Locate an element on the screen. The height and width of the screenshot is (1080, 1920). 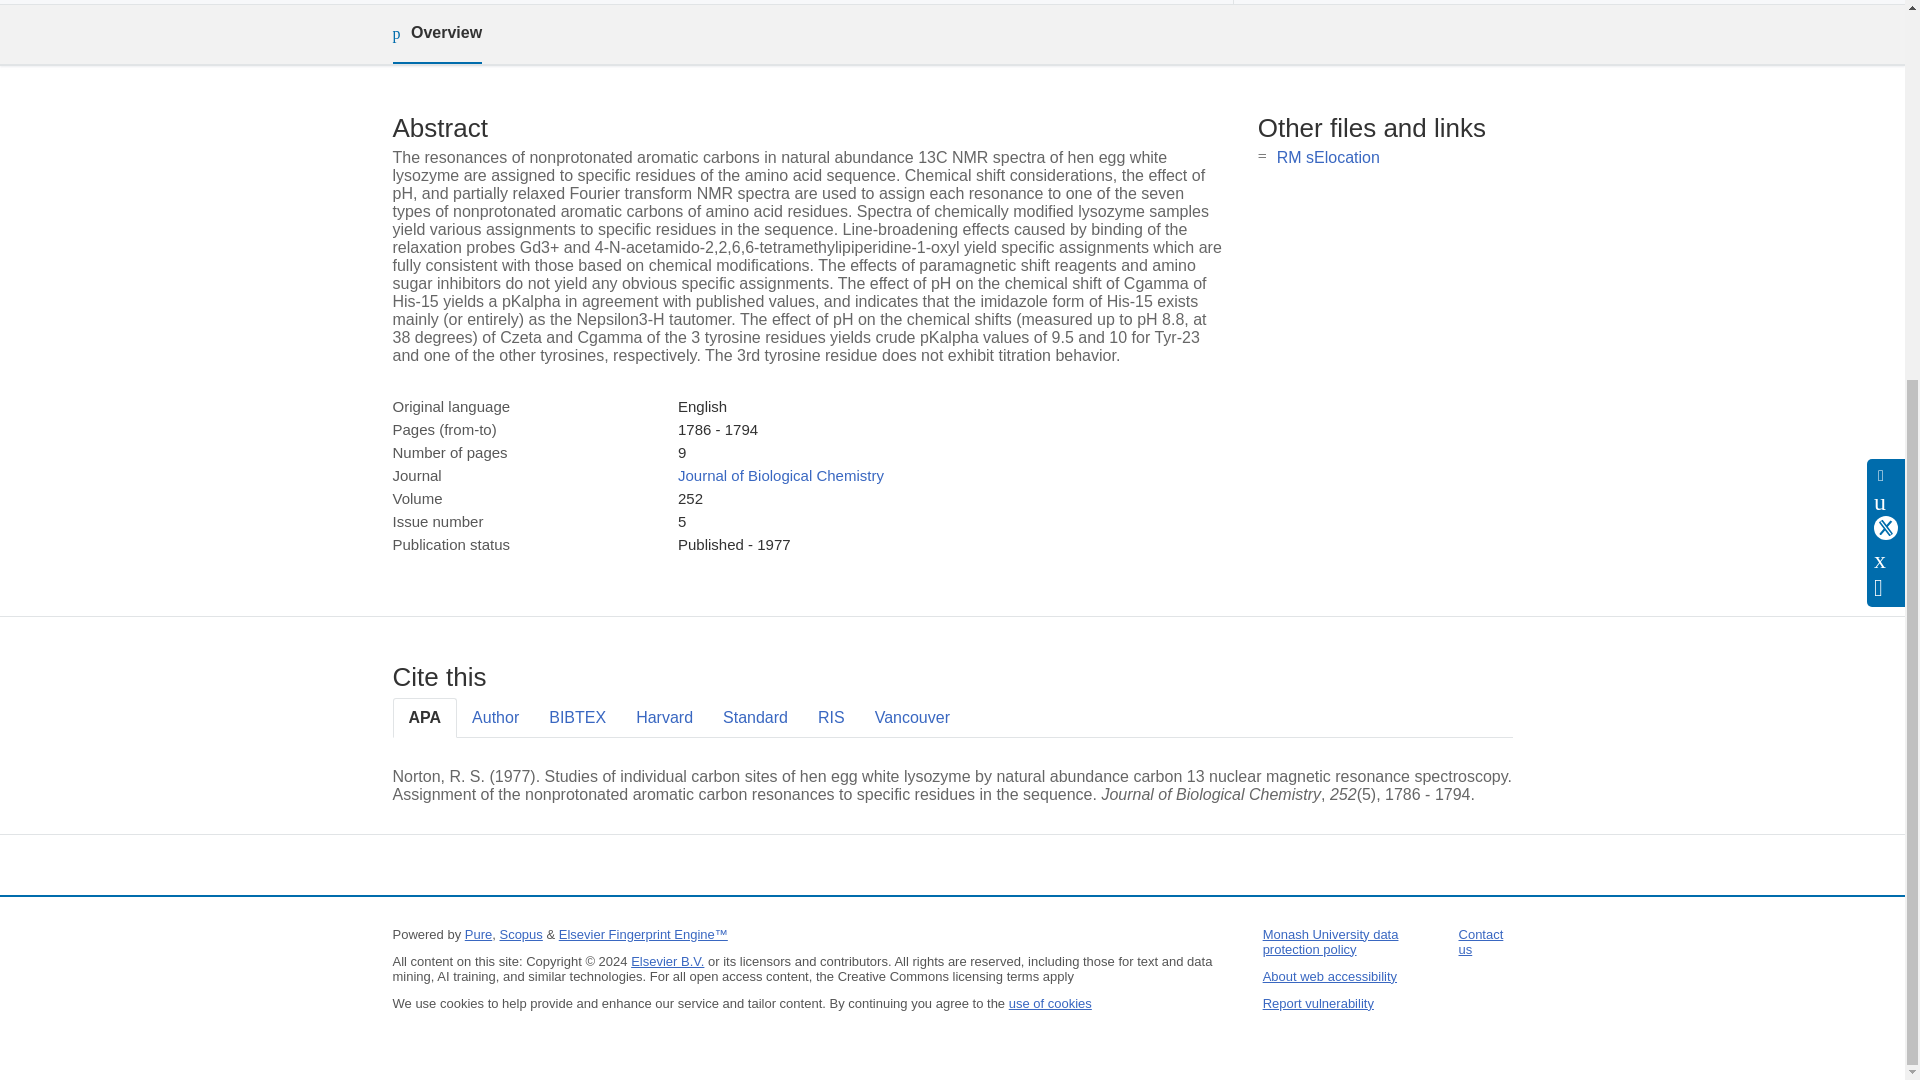
Scopus is located at coordinates (520, 934).